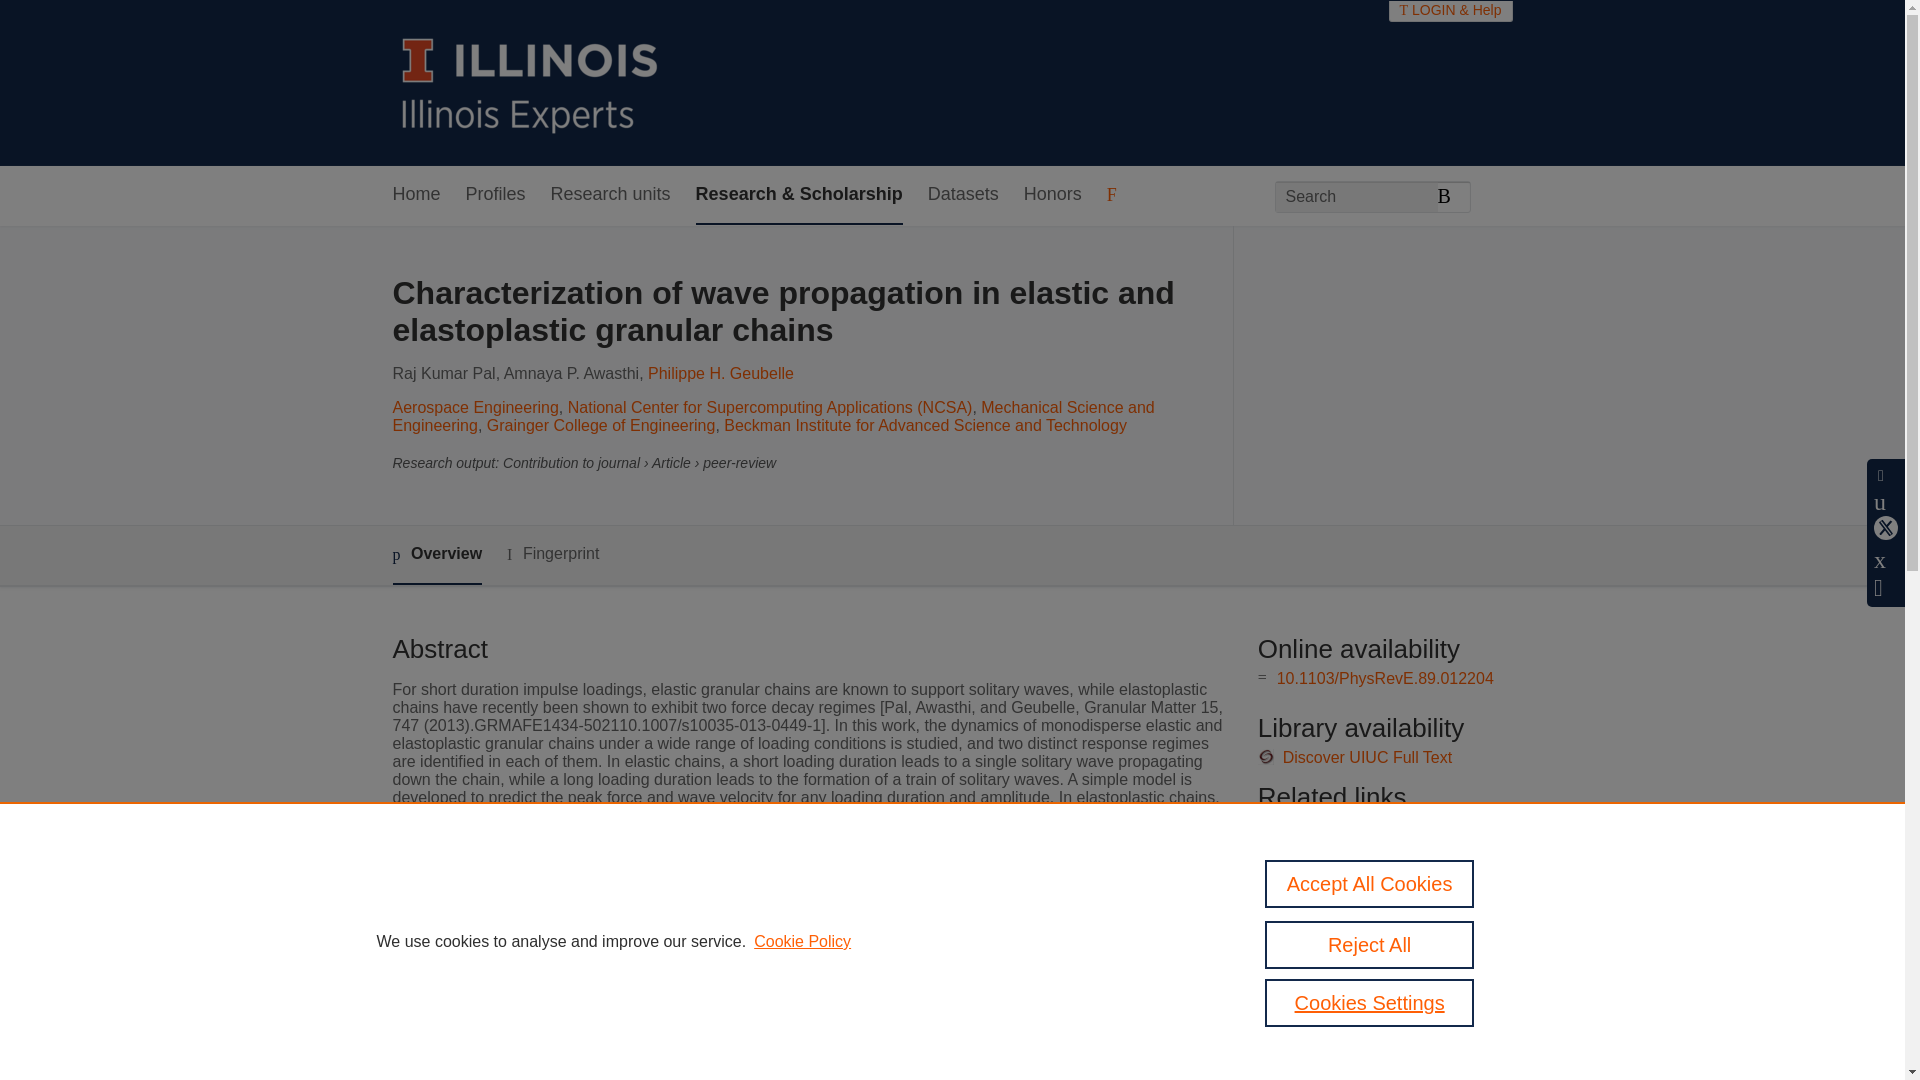 This screenshot has height=1080, width=1920. I want to click on Philippe H. Geubelle, so click(721, 374).